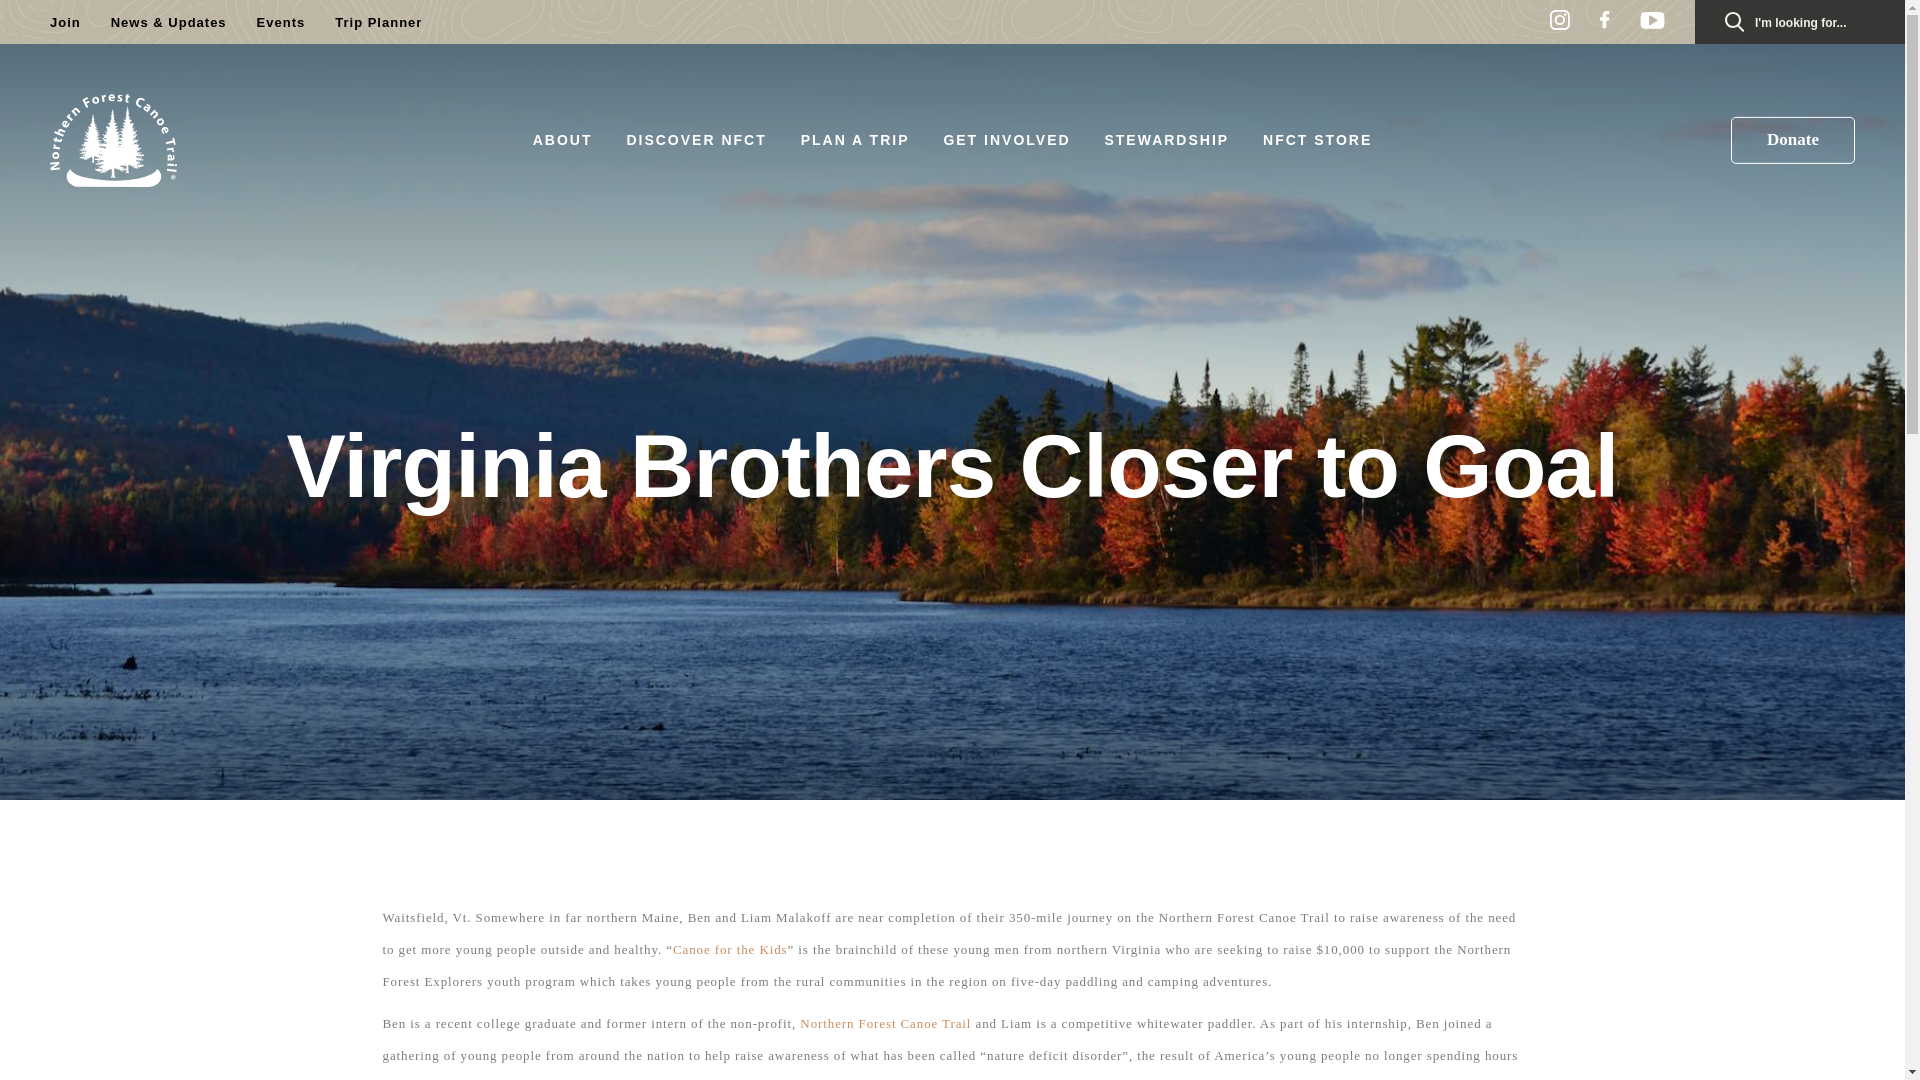 The height and width of the screenshot is (1080, 1920). I want to click on Join, so click(64, 22).